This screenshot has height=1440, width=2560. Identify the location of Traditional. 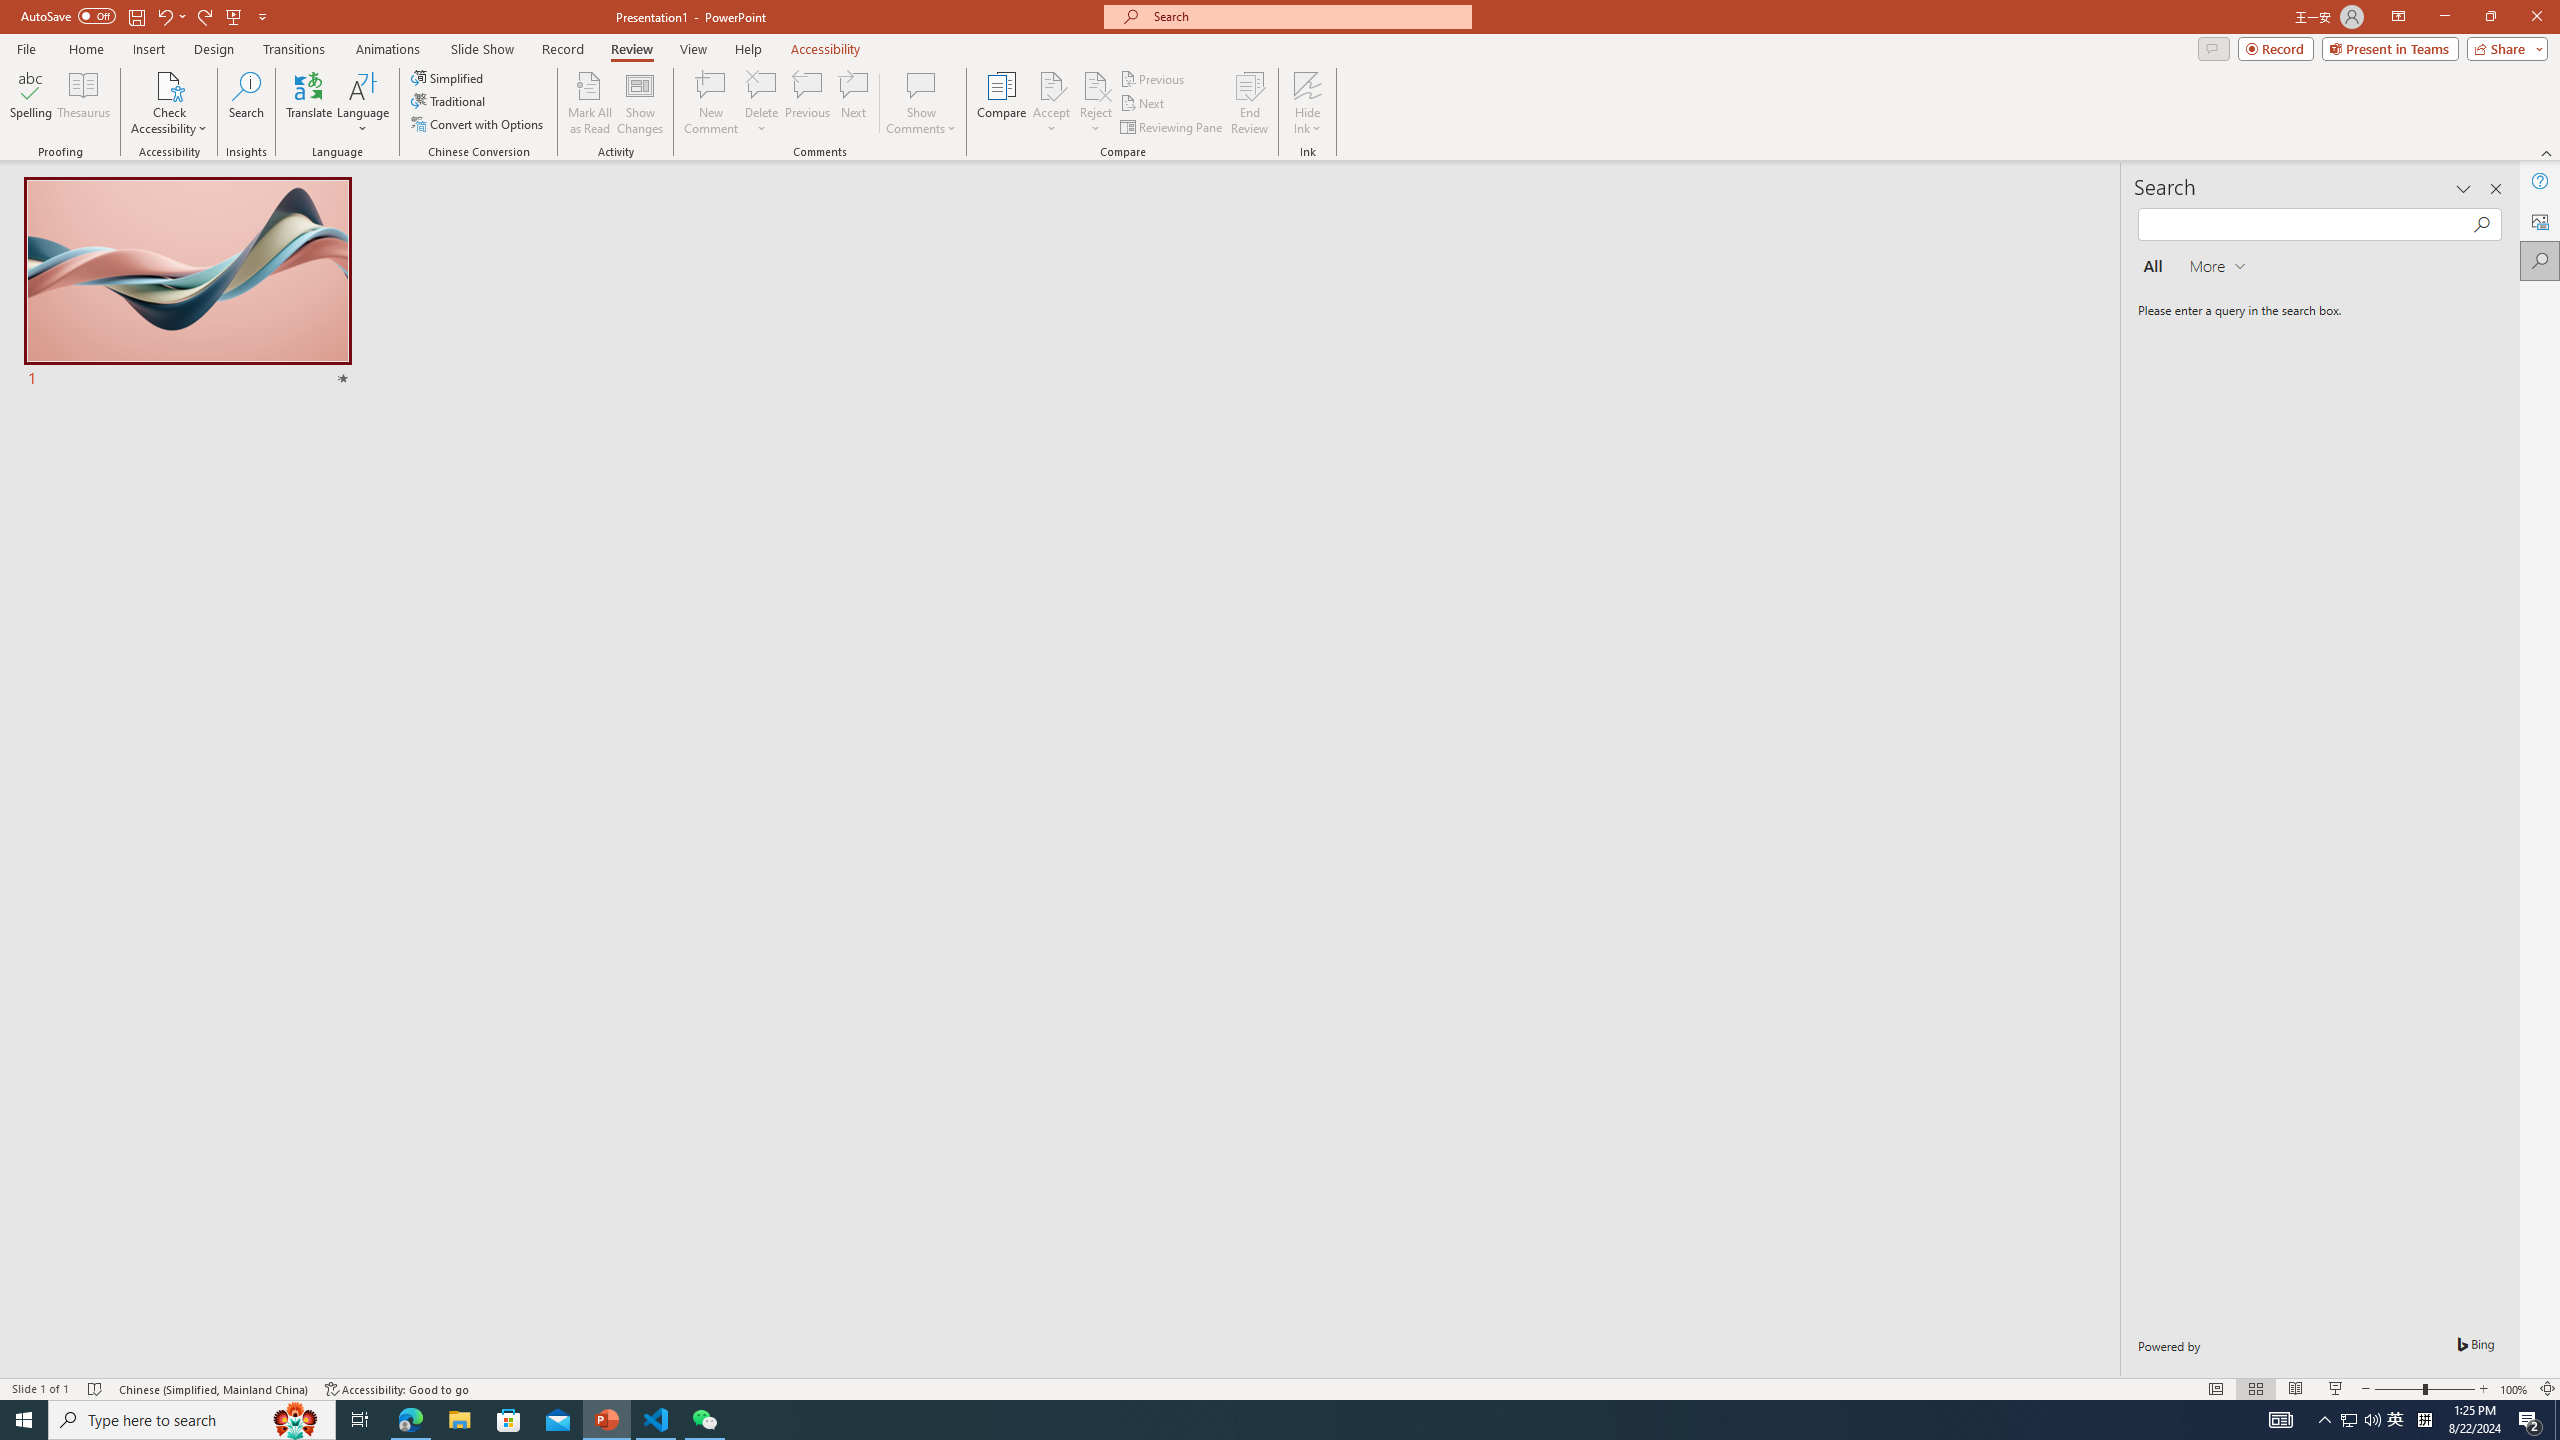
(449, 100).